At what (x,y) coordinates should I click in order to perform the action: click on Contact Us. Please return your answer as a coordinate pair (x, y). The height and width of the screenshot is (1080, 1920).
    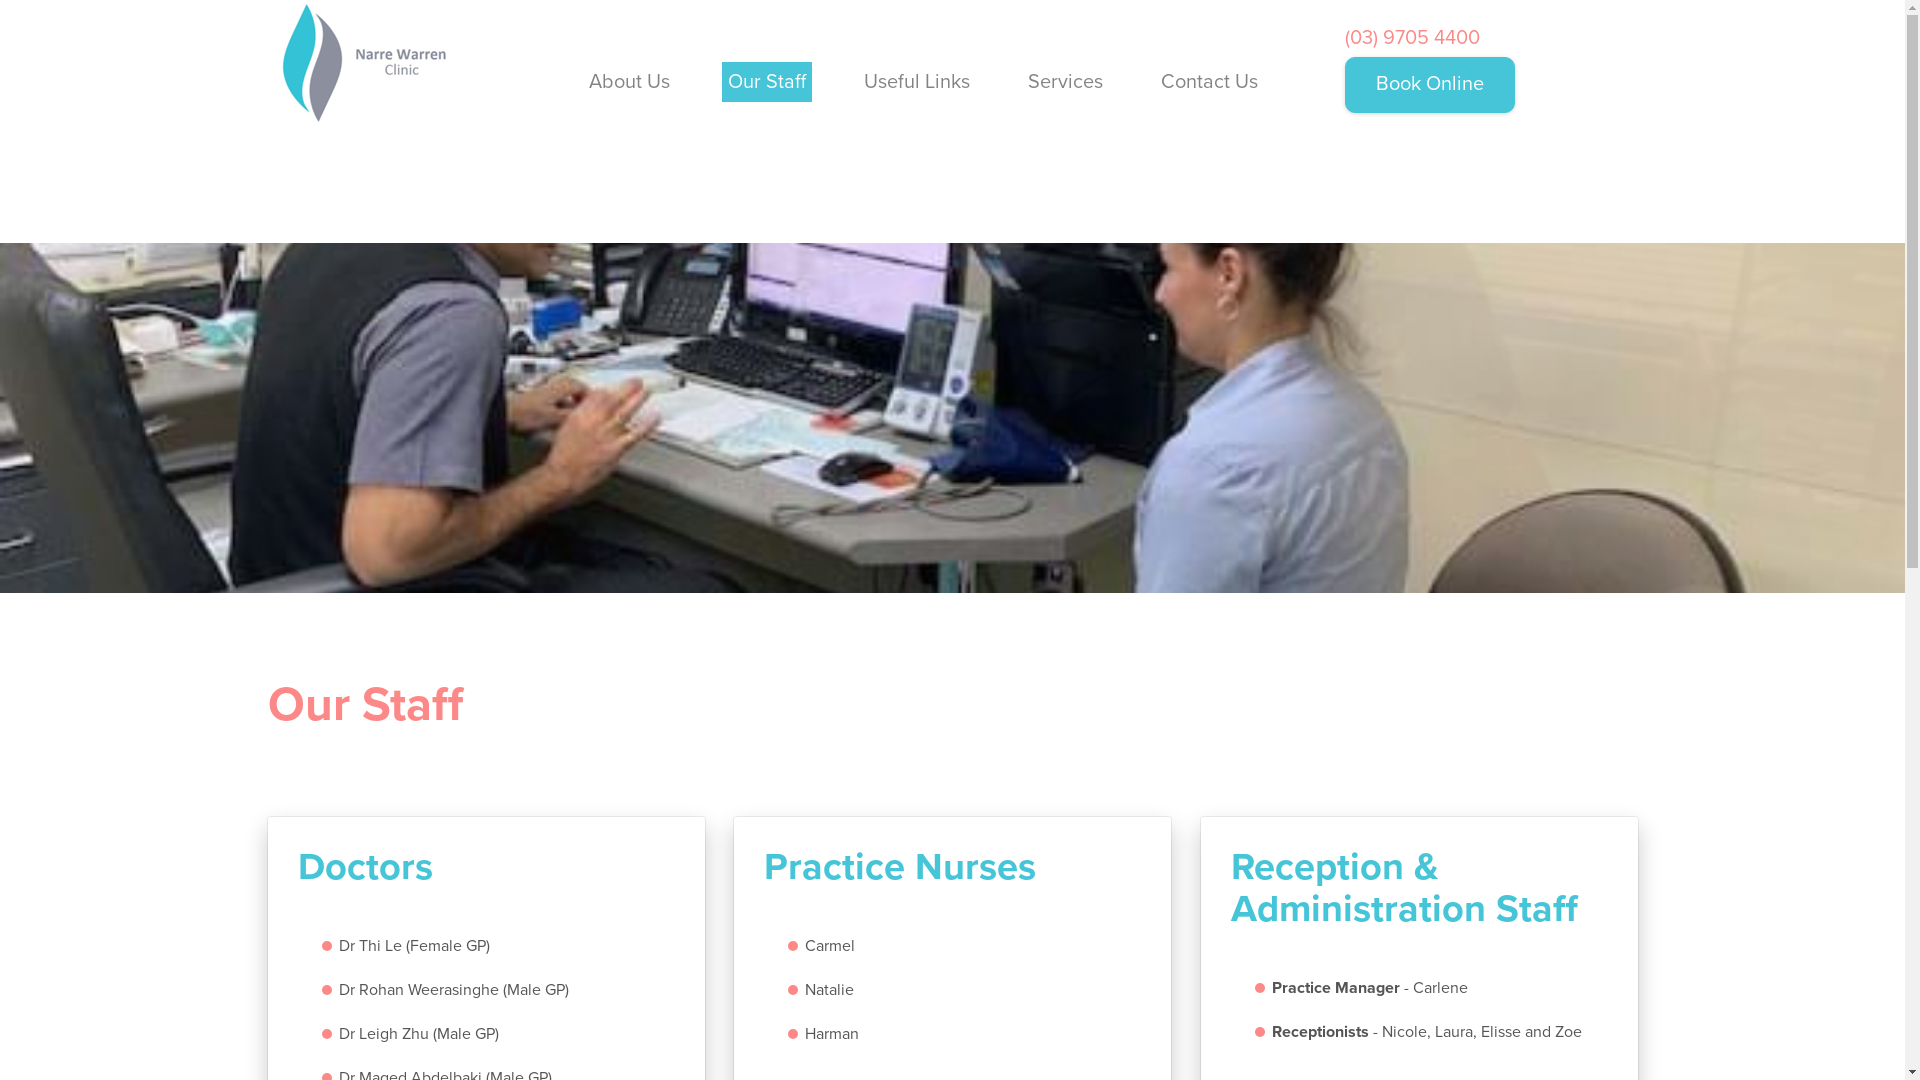
    Looking at the image, I should click on (1210, 82).